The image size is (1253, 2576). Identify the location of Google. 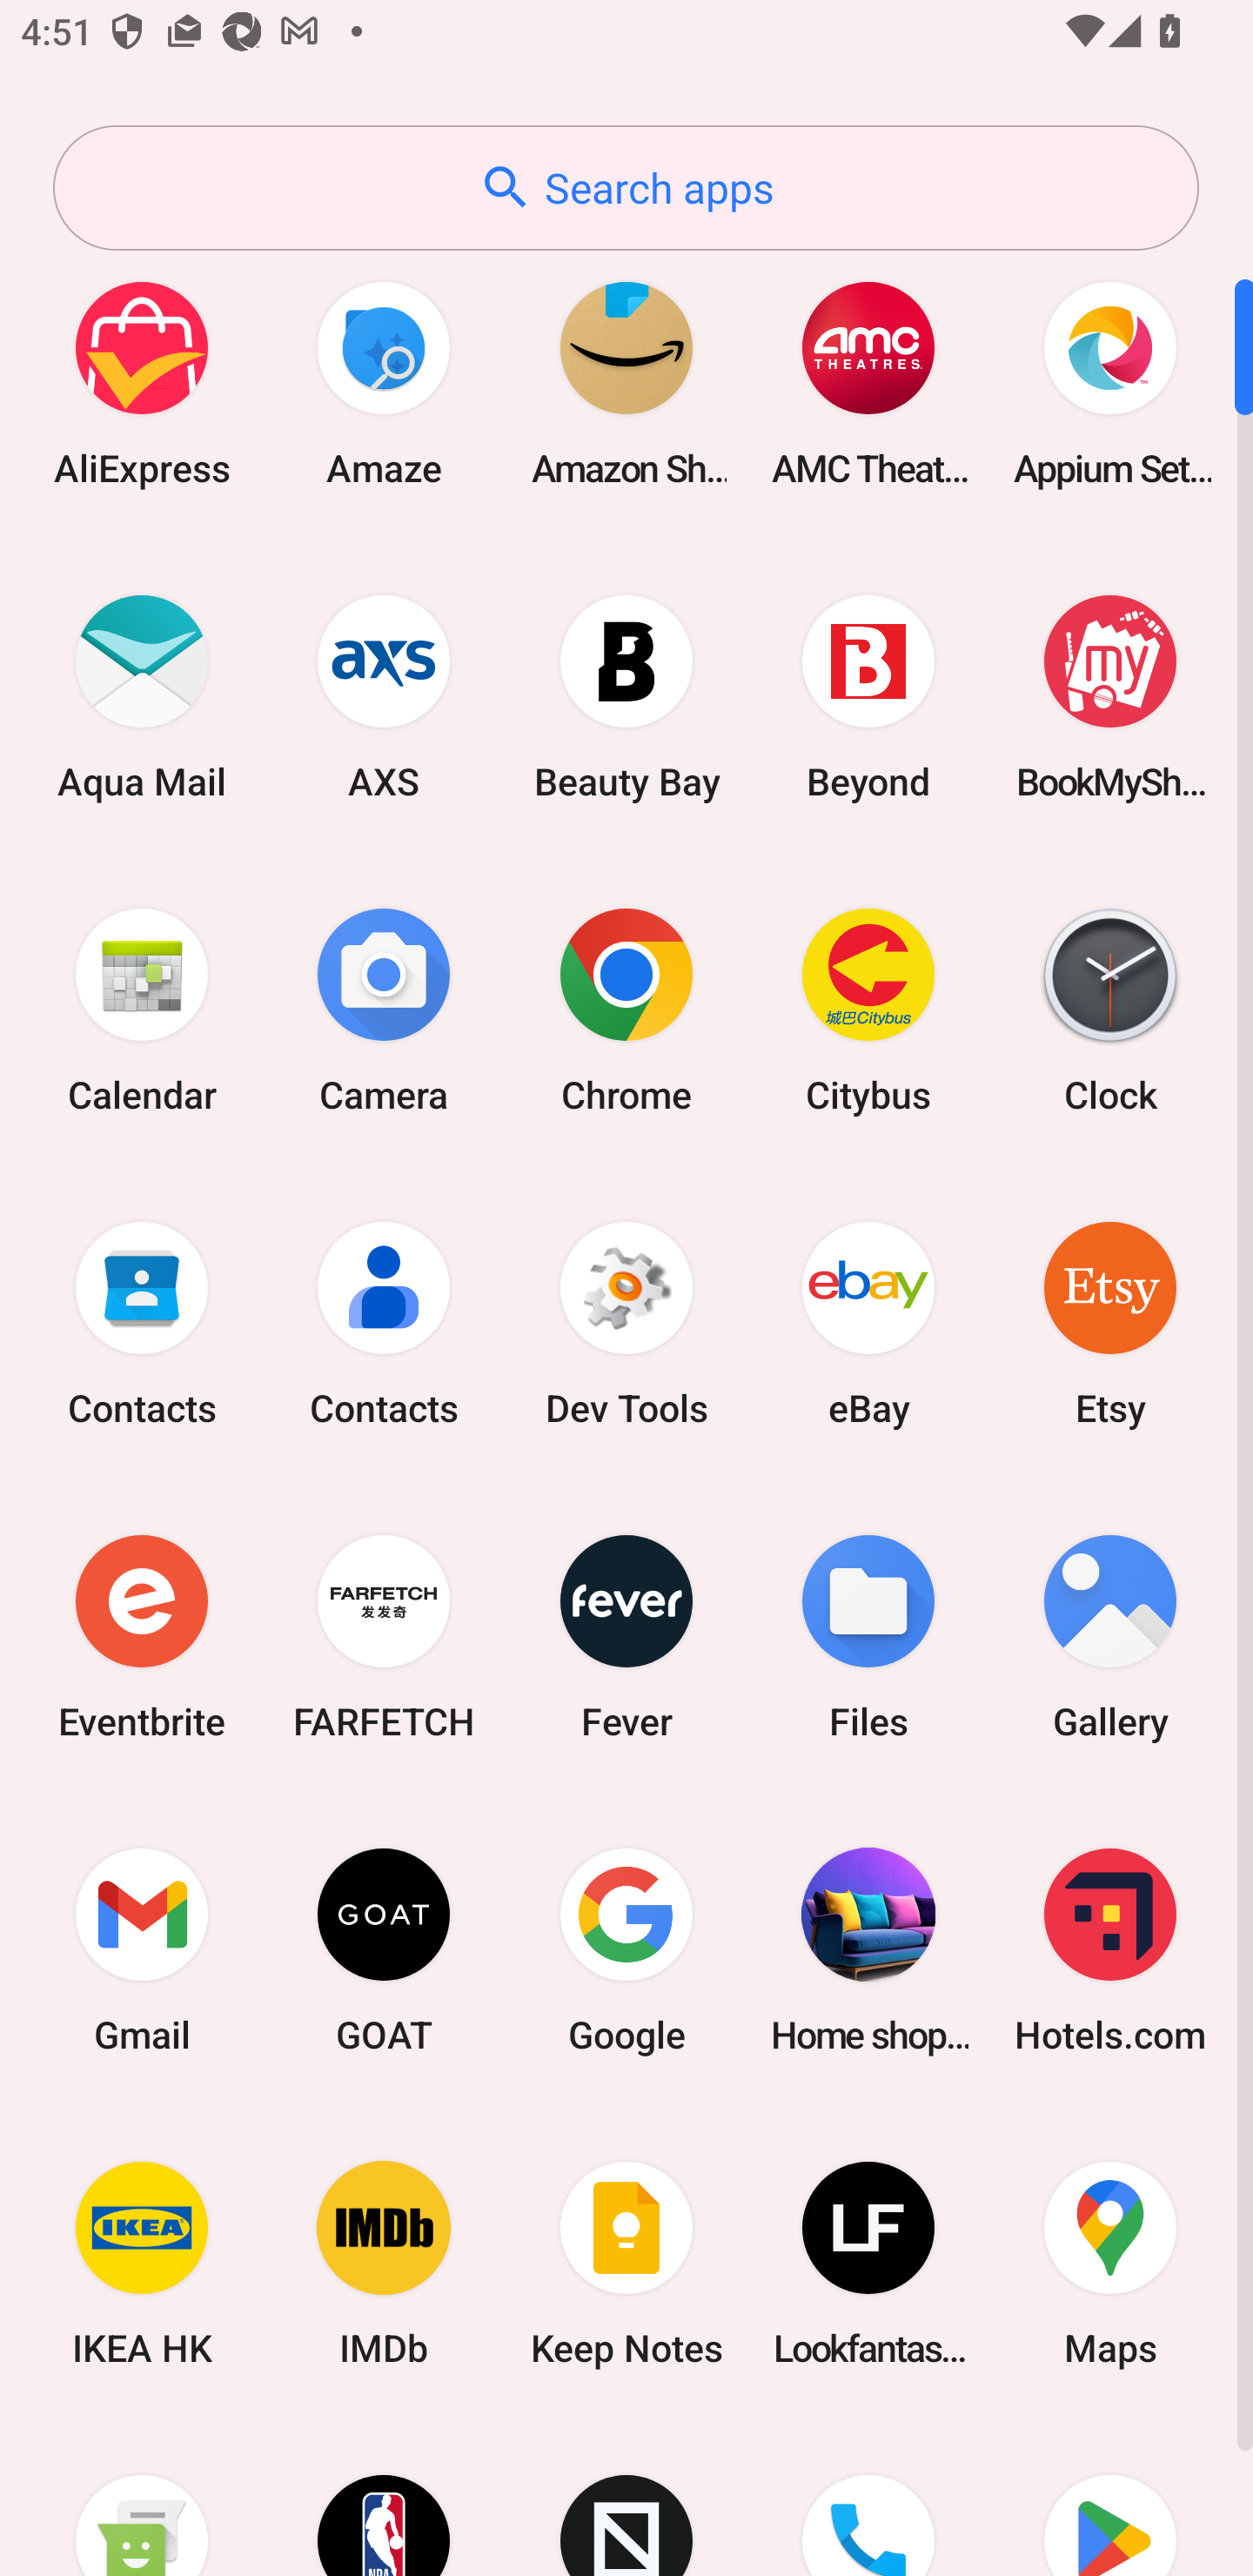
(626, 1949).